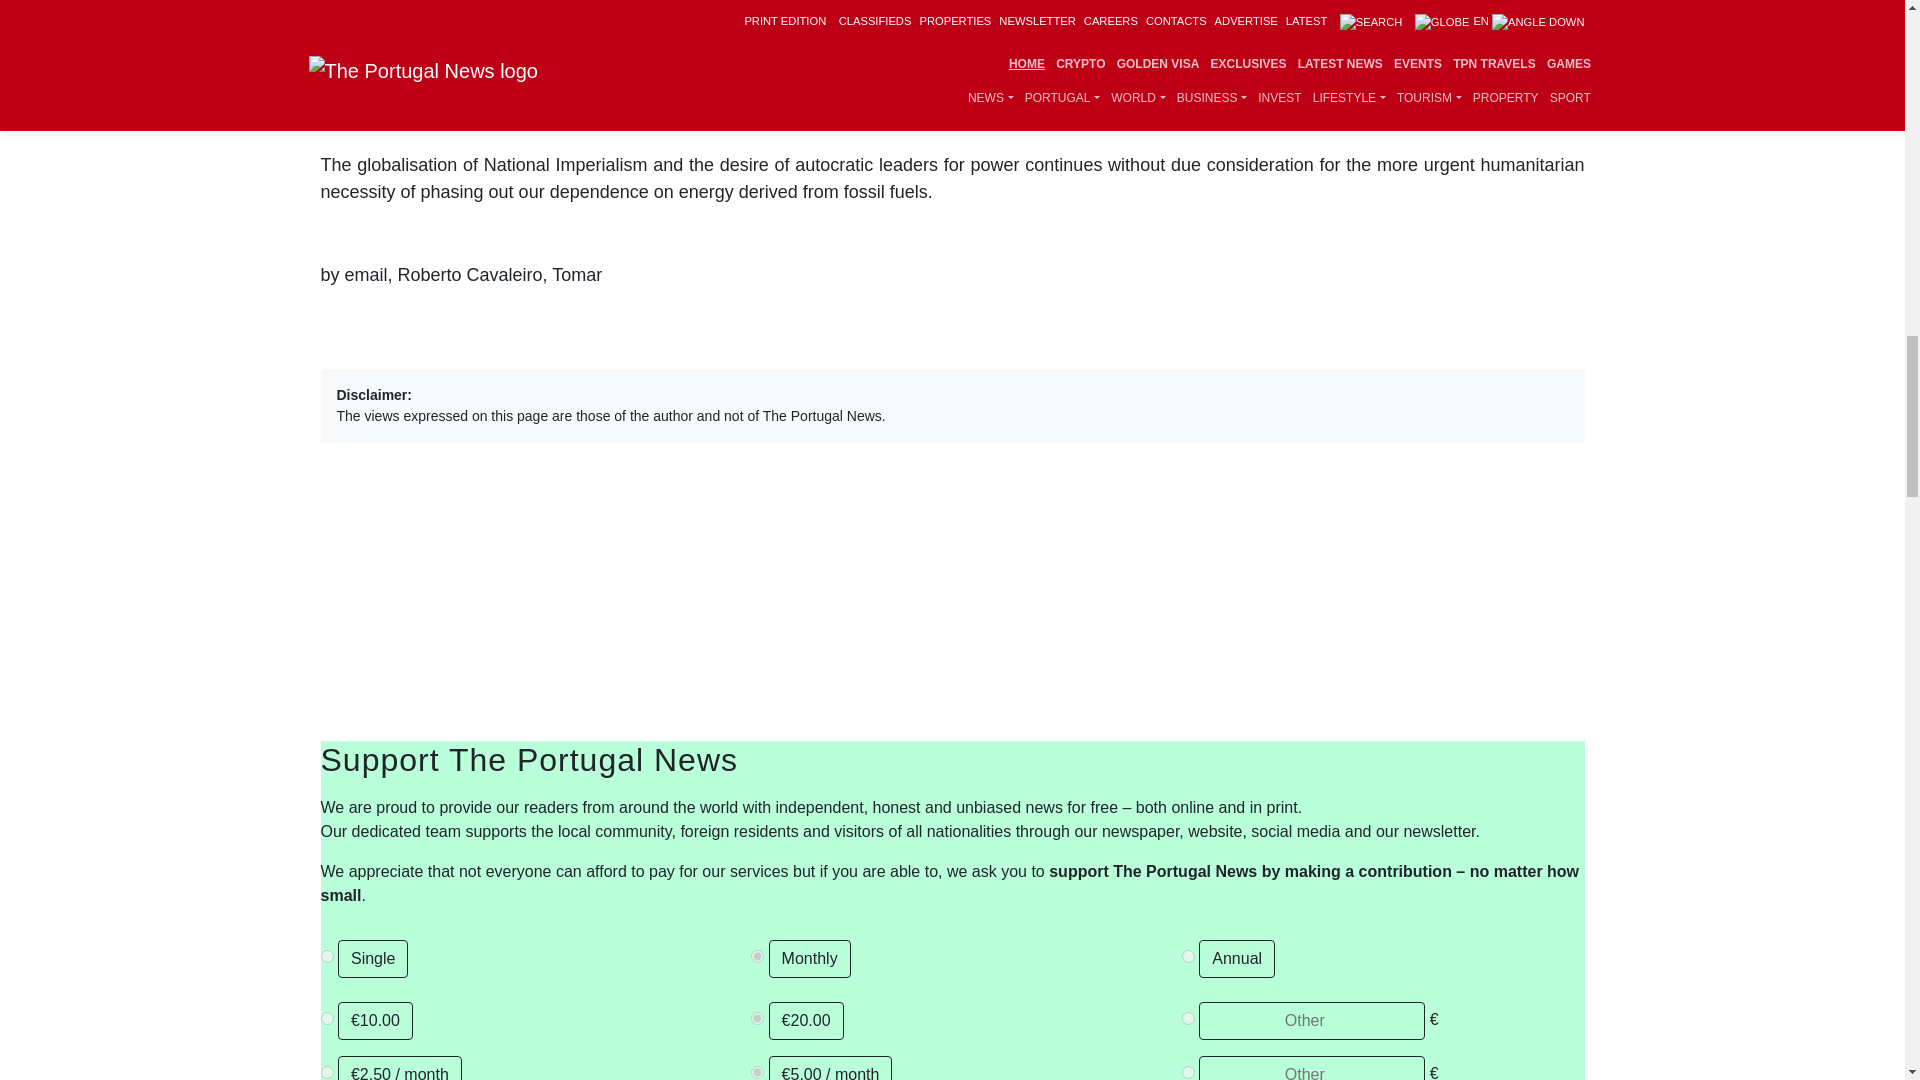 This screenshot has width=1920, height=1080. Describe the element at coordinates (326, 956) in the screenshot. I see `single` at that location.